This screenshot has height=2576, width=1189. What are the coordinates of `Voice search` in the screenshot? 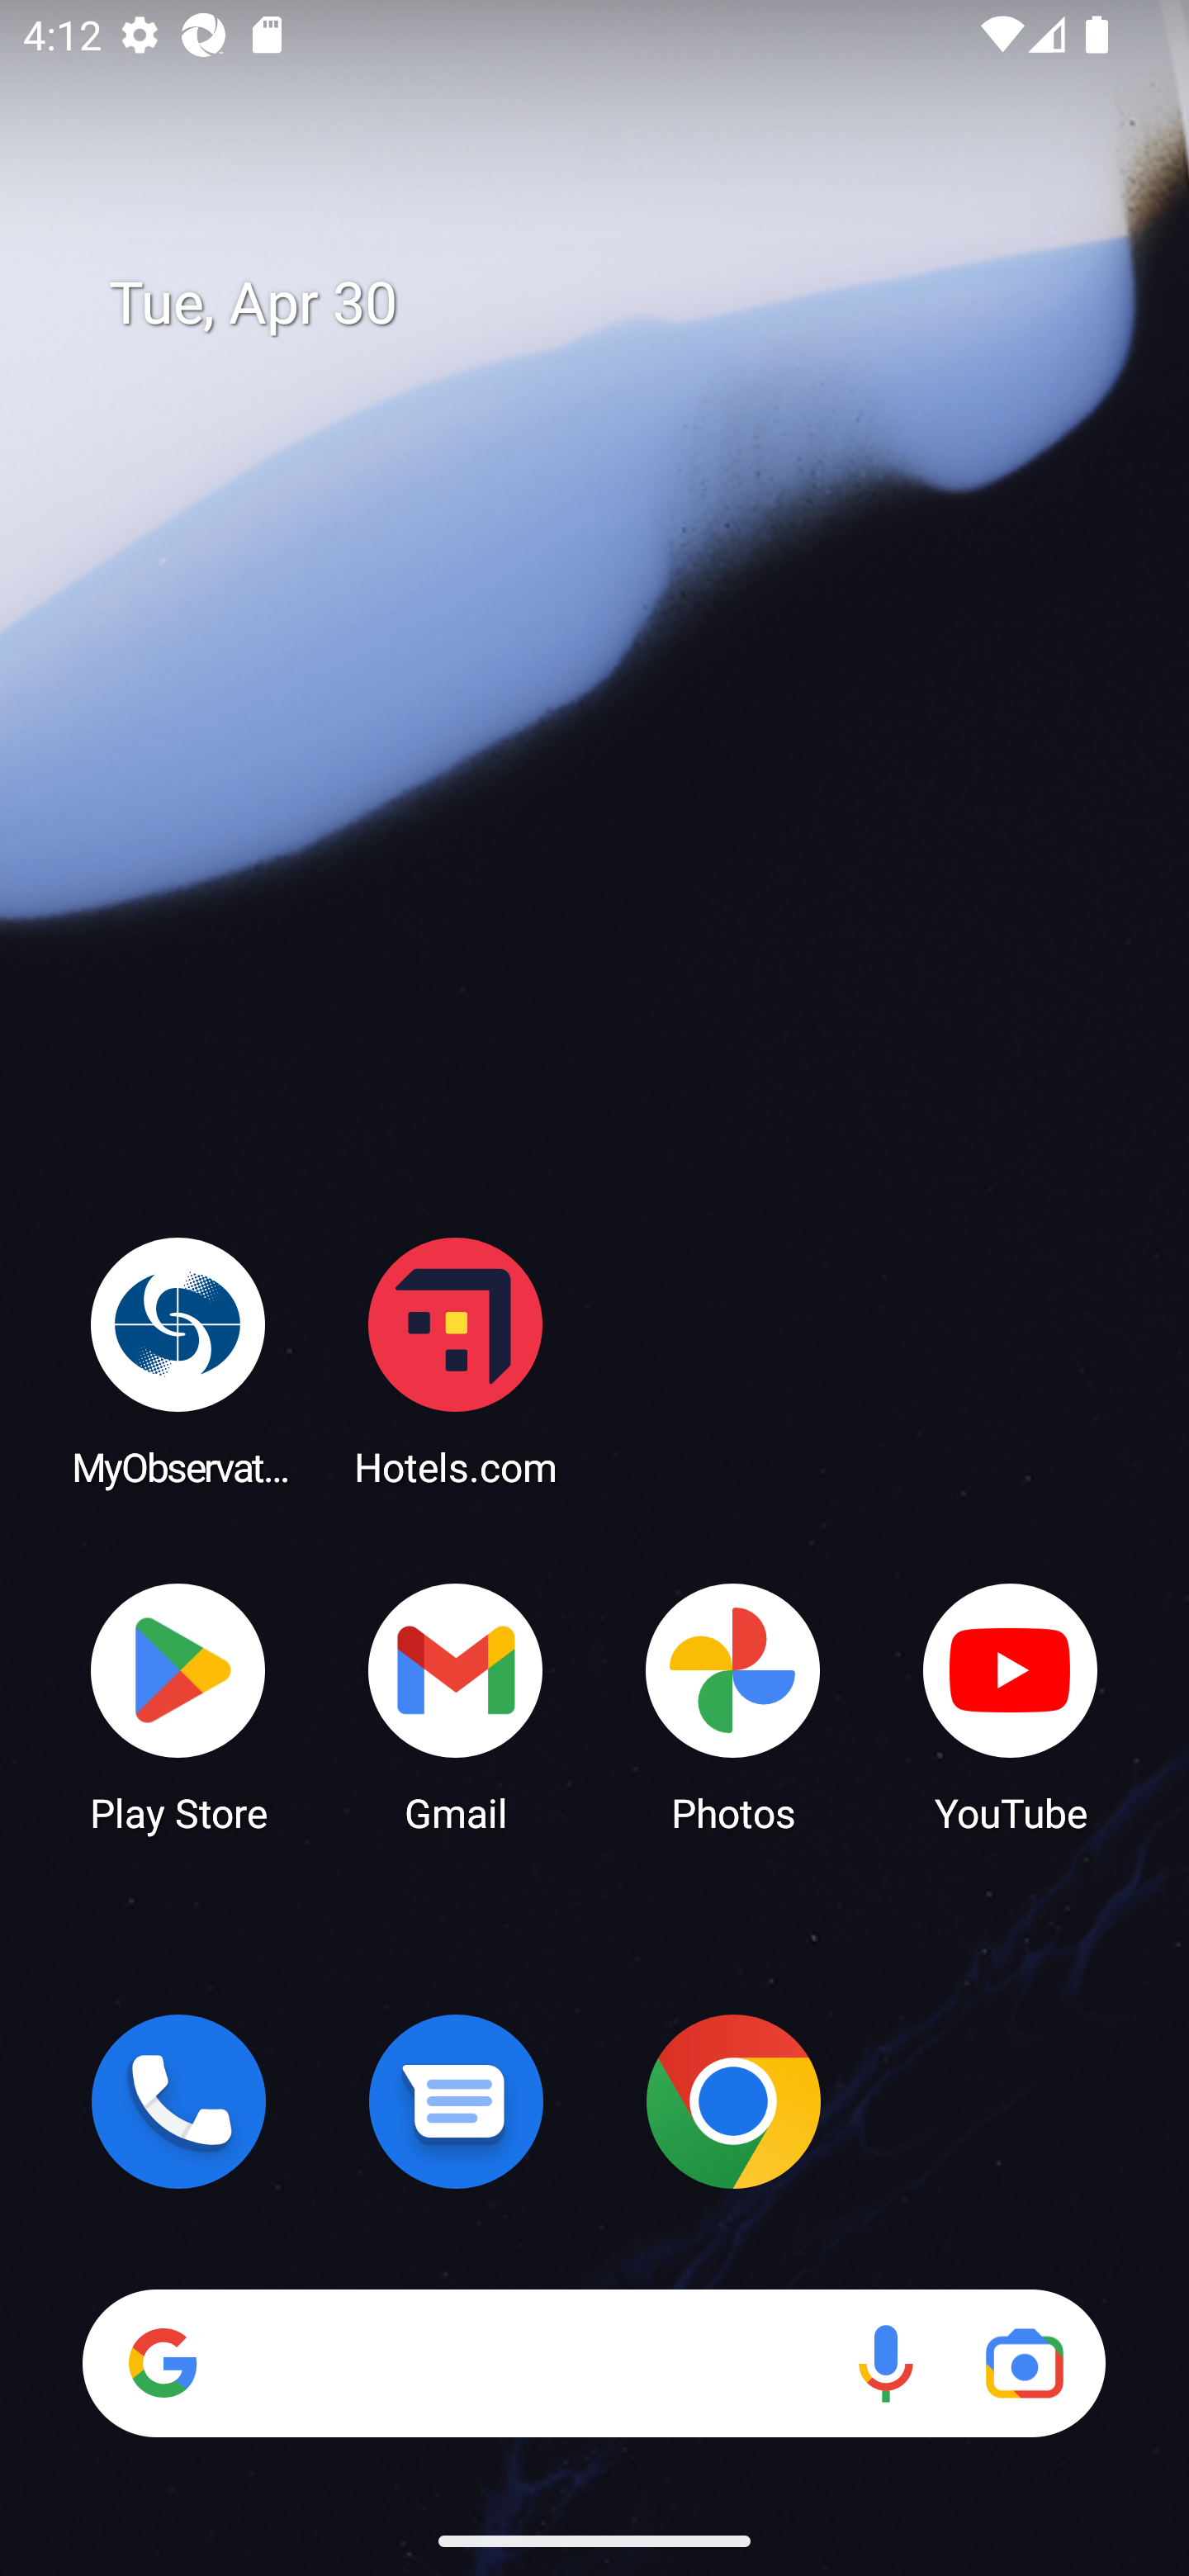 It's located at (885, 2363).